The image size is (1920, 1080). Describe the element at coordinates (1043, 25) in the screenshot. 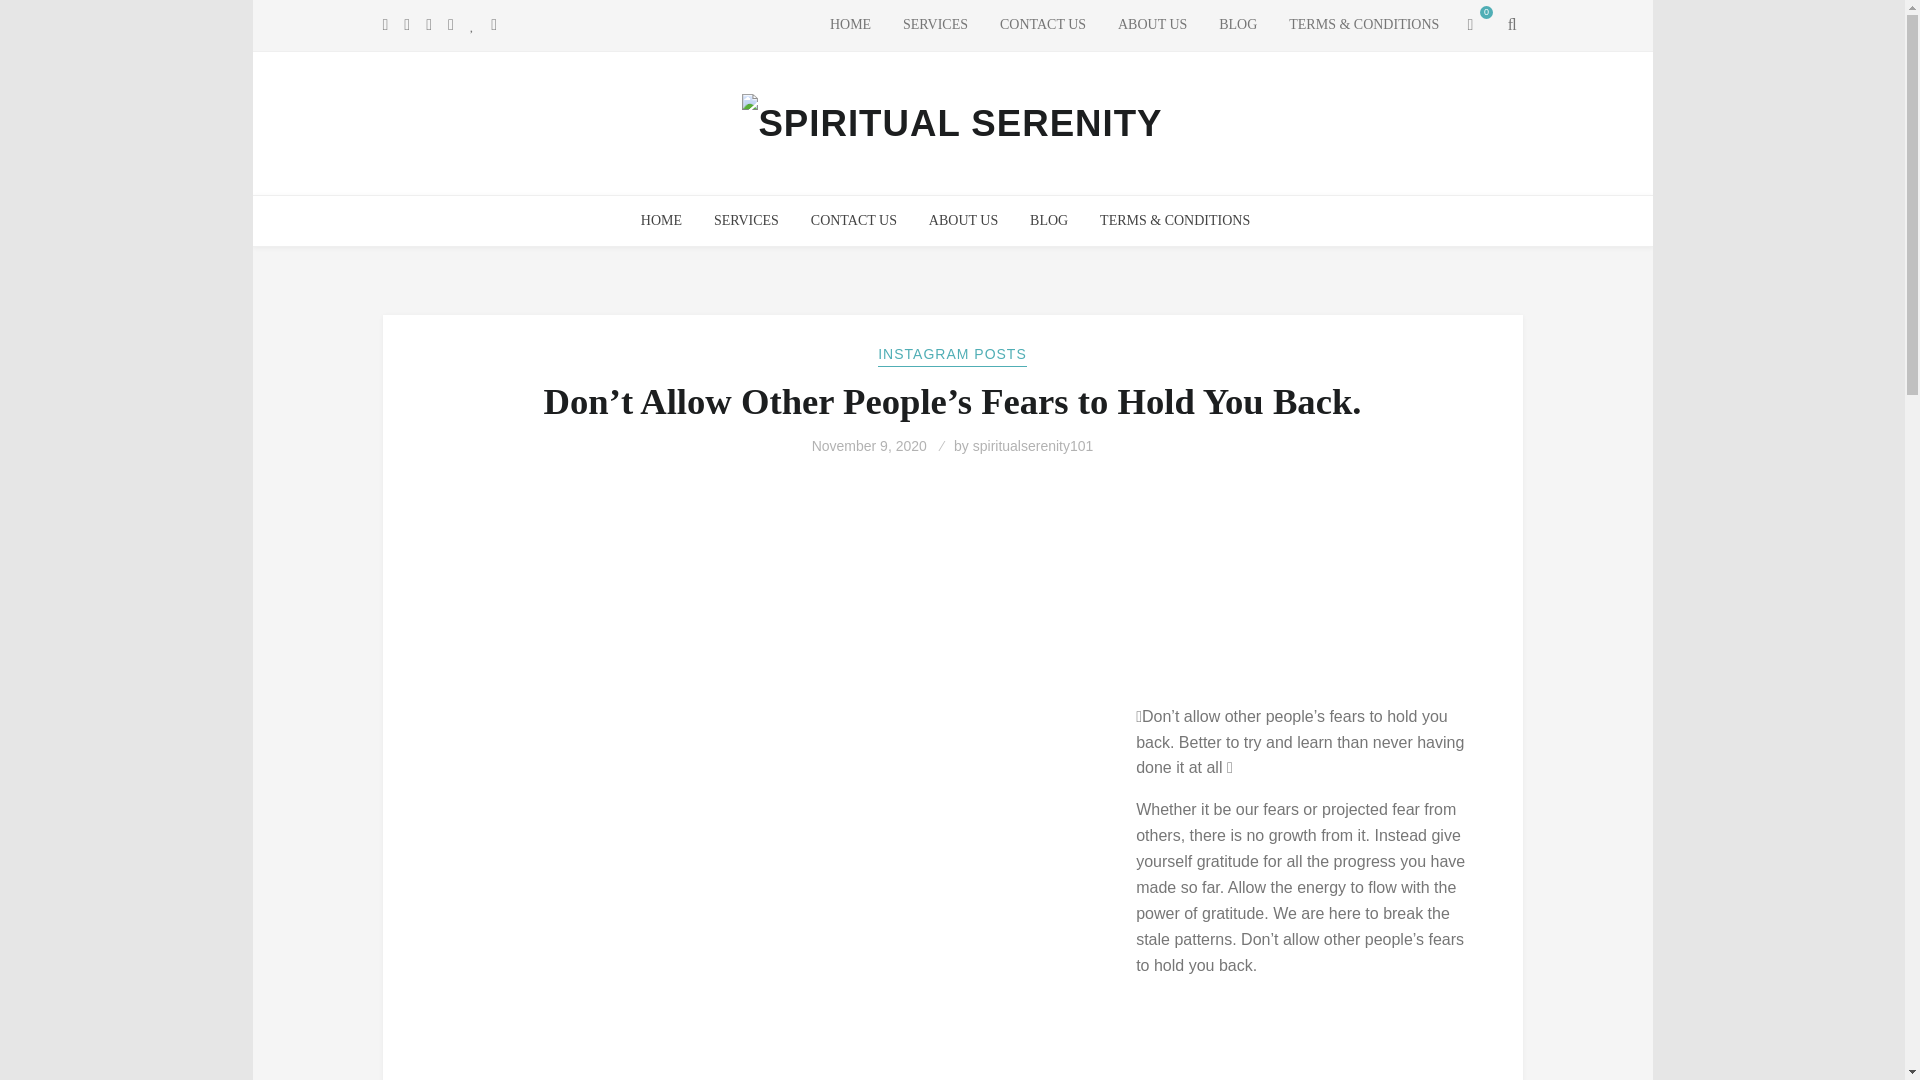

I see `CONTACT US` at that location.